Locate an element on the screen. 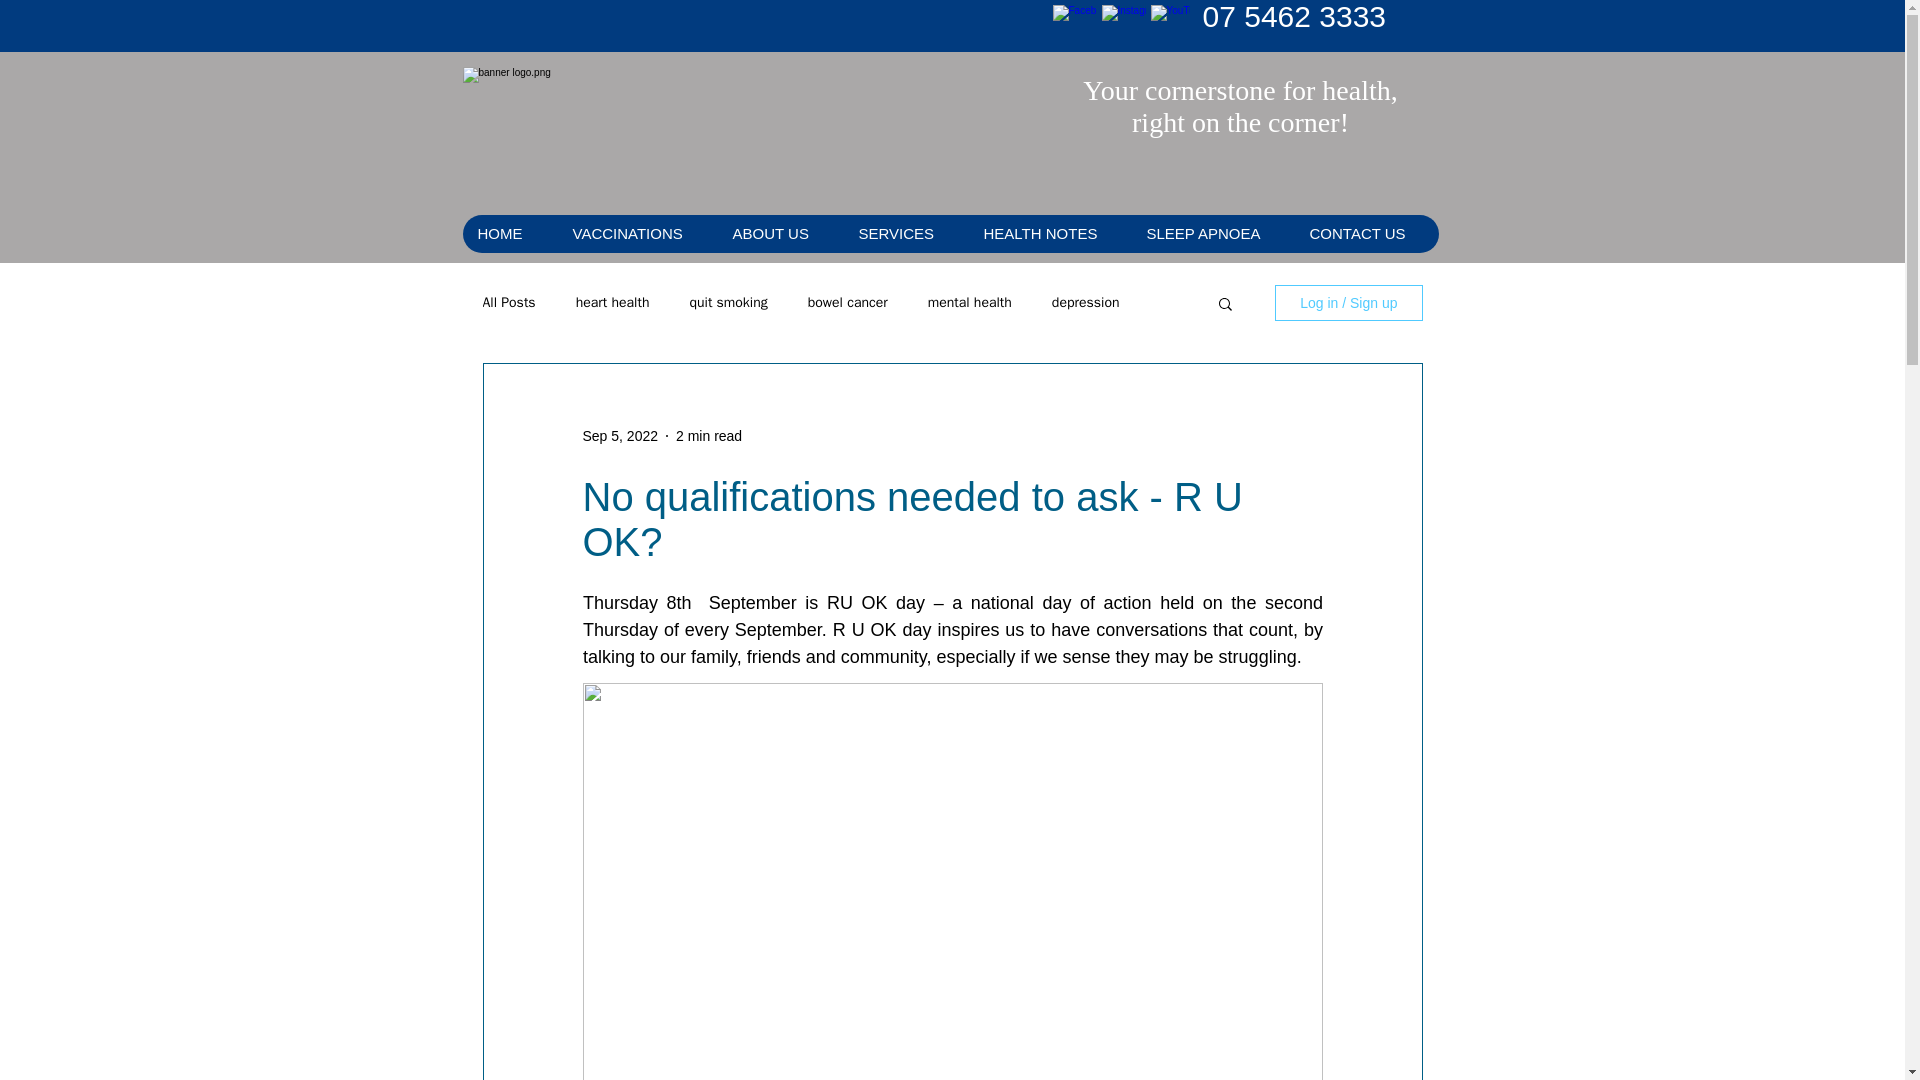 The height and width of the screenshot is (1080, 1920). quit smoking is located at coordinates (728, 302).